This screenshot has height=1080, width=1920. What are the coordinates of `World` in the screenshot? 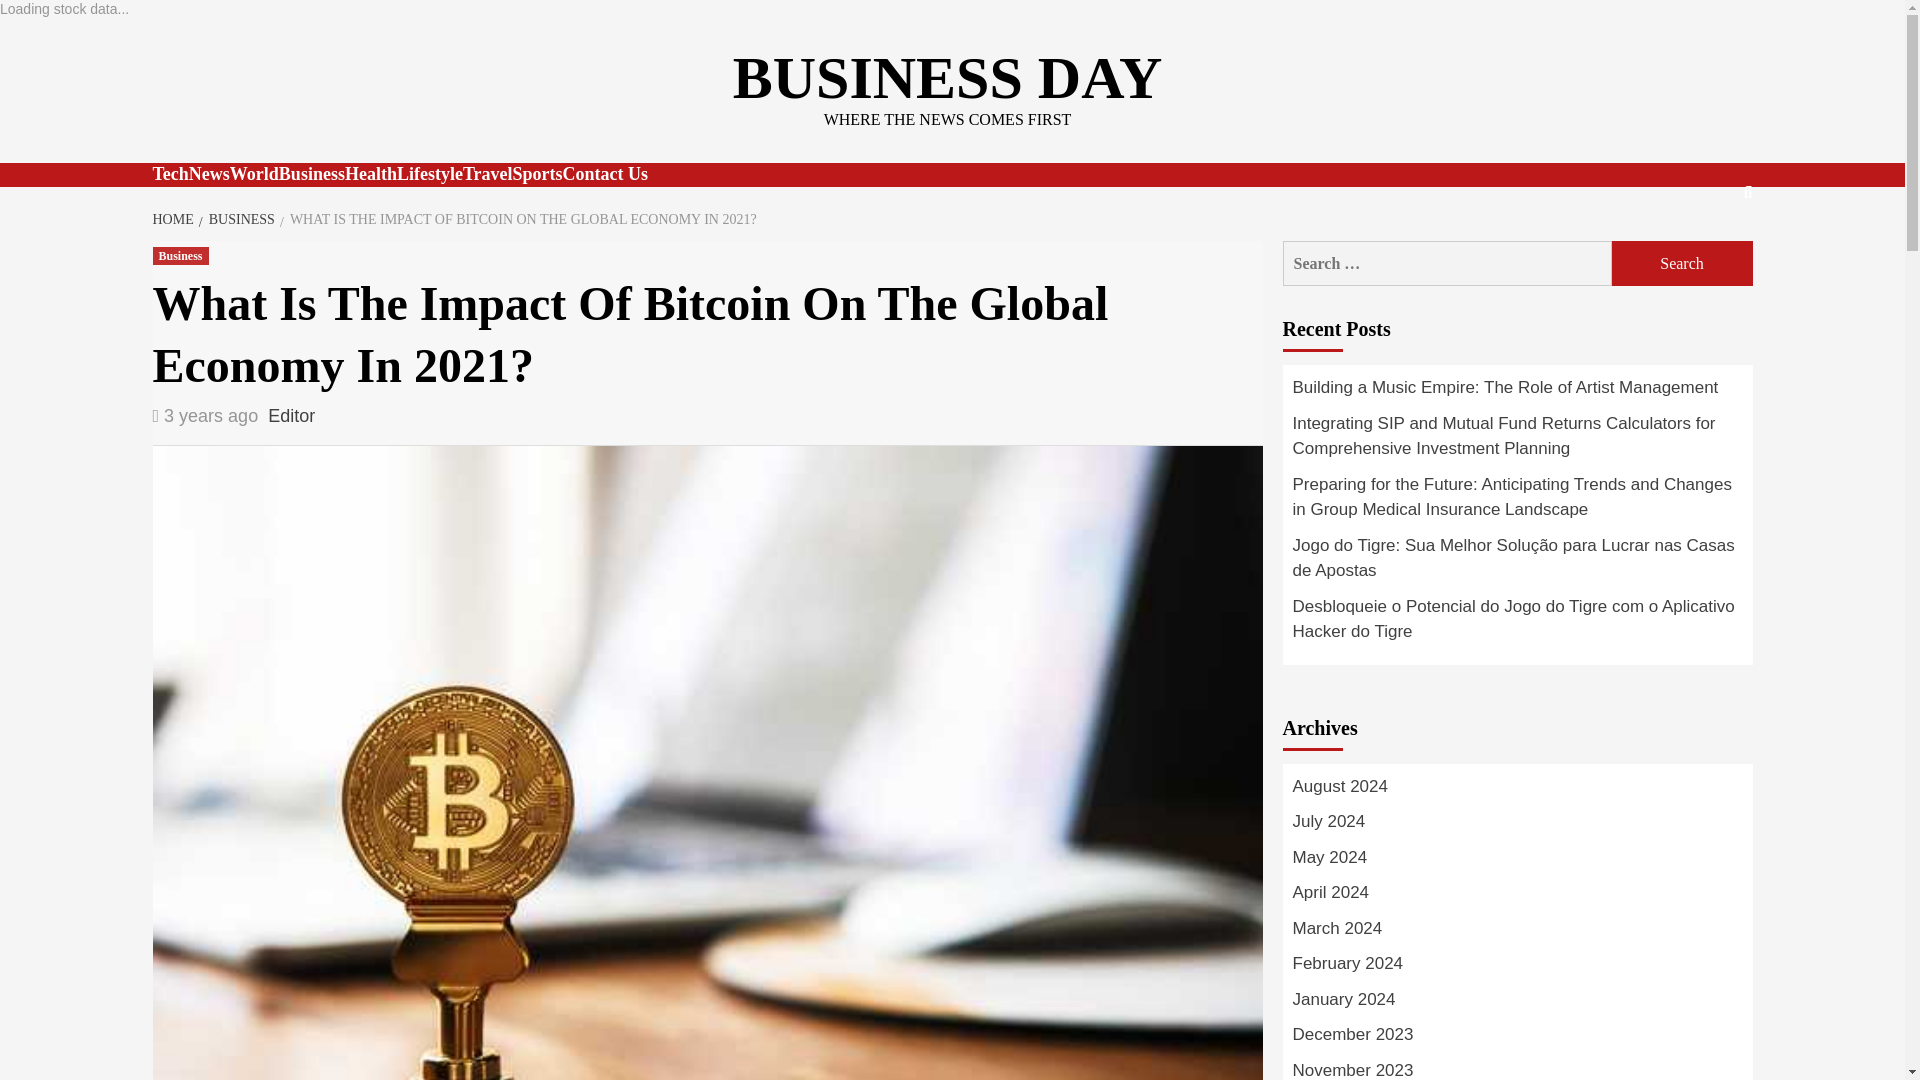 It's located at (254, 174).